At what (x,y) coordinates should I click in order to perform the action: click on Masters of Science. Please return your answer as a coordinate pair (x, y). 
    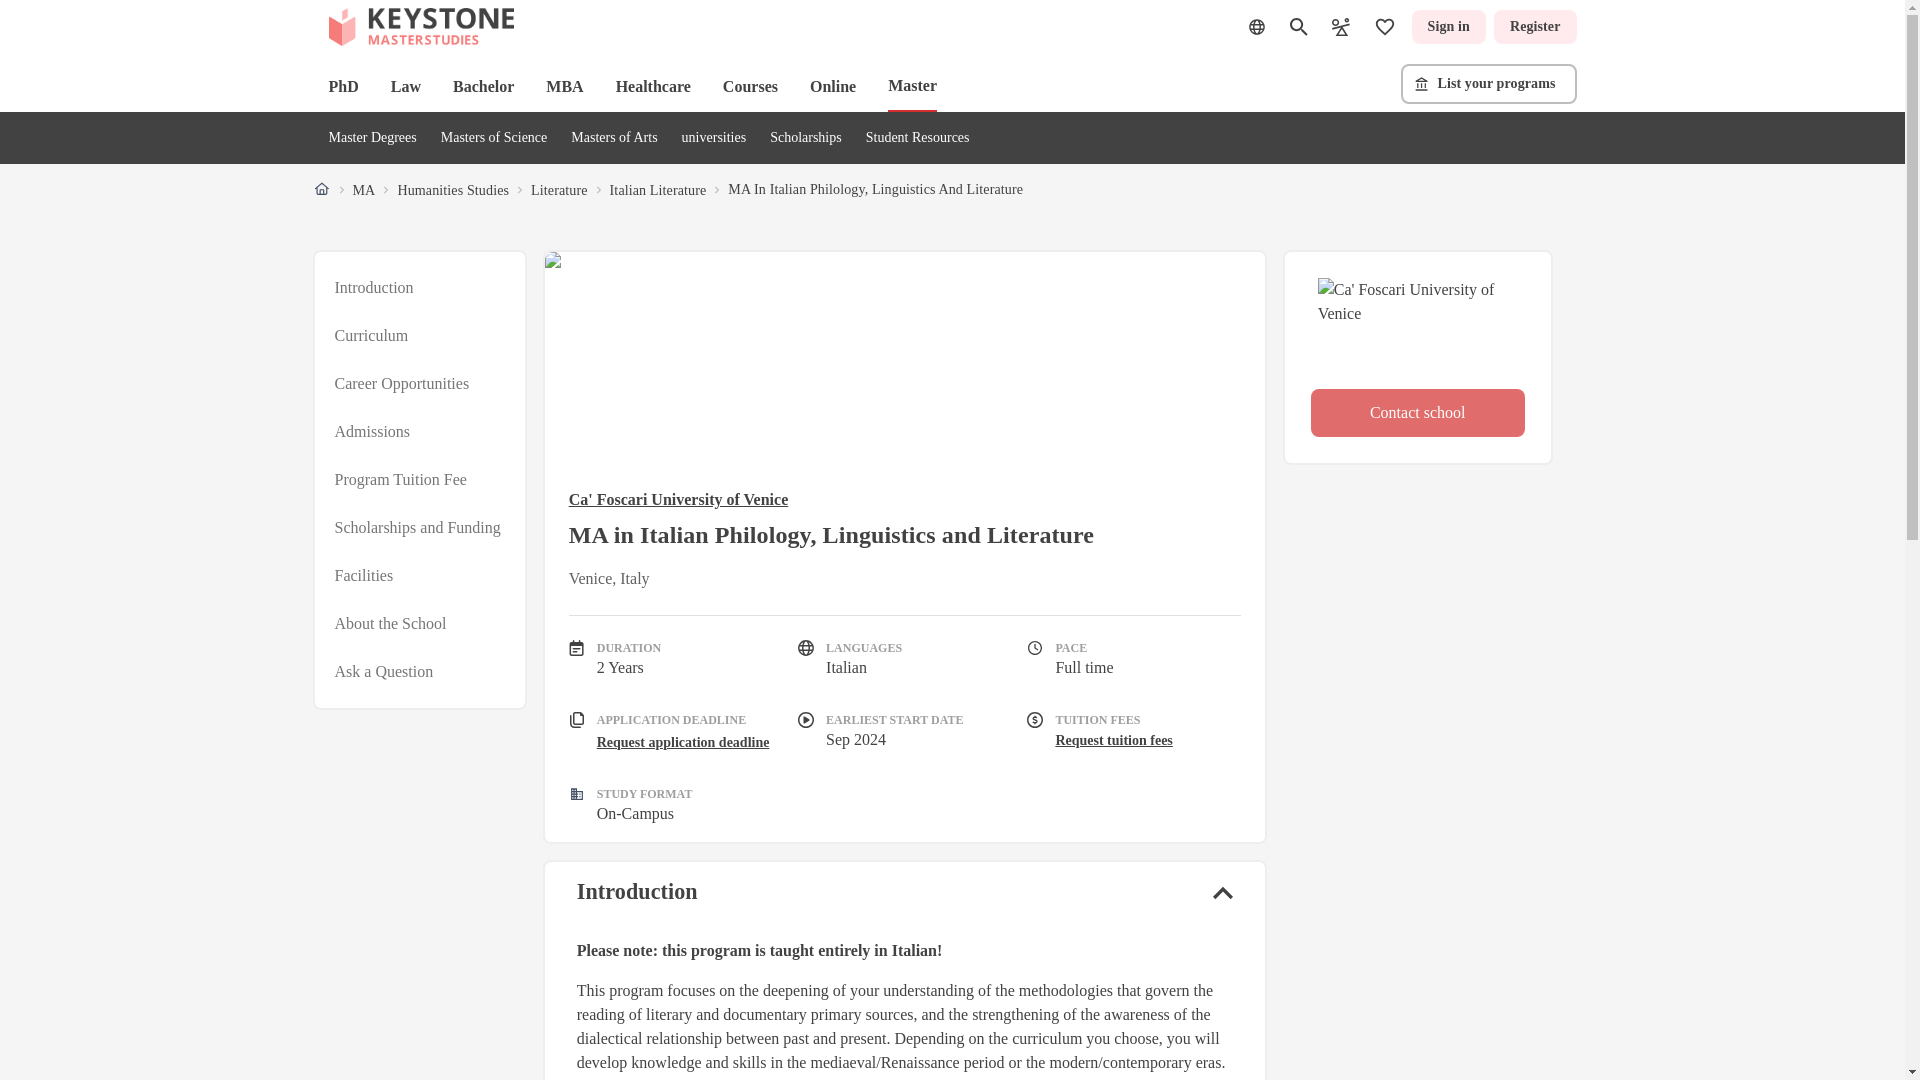
    Looking at the image, I should click on (494, 136).